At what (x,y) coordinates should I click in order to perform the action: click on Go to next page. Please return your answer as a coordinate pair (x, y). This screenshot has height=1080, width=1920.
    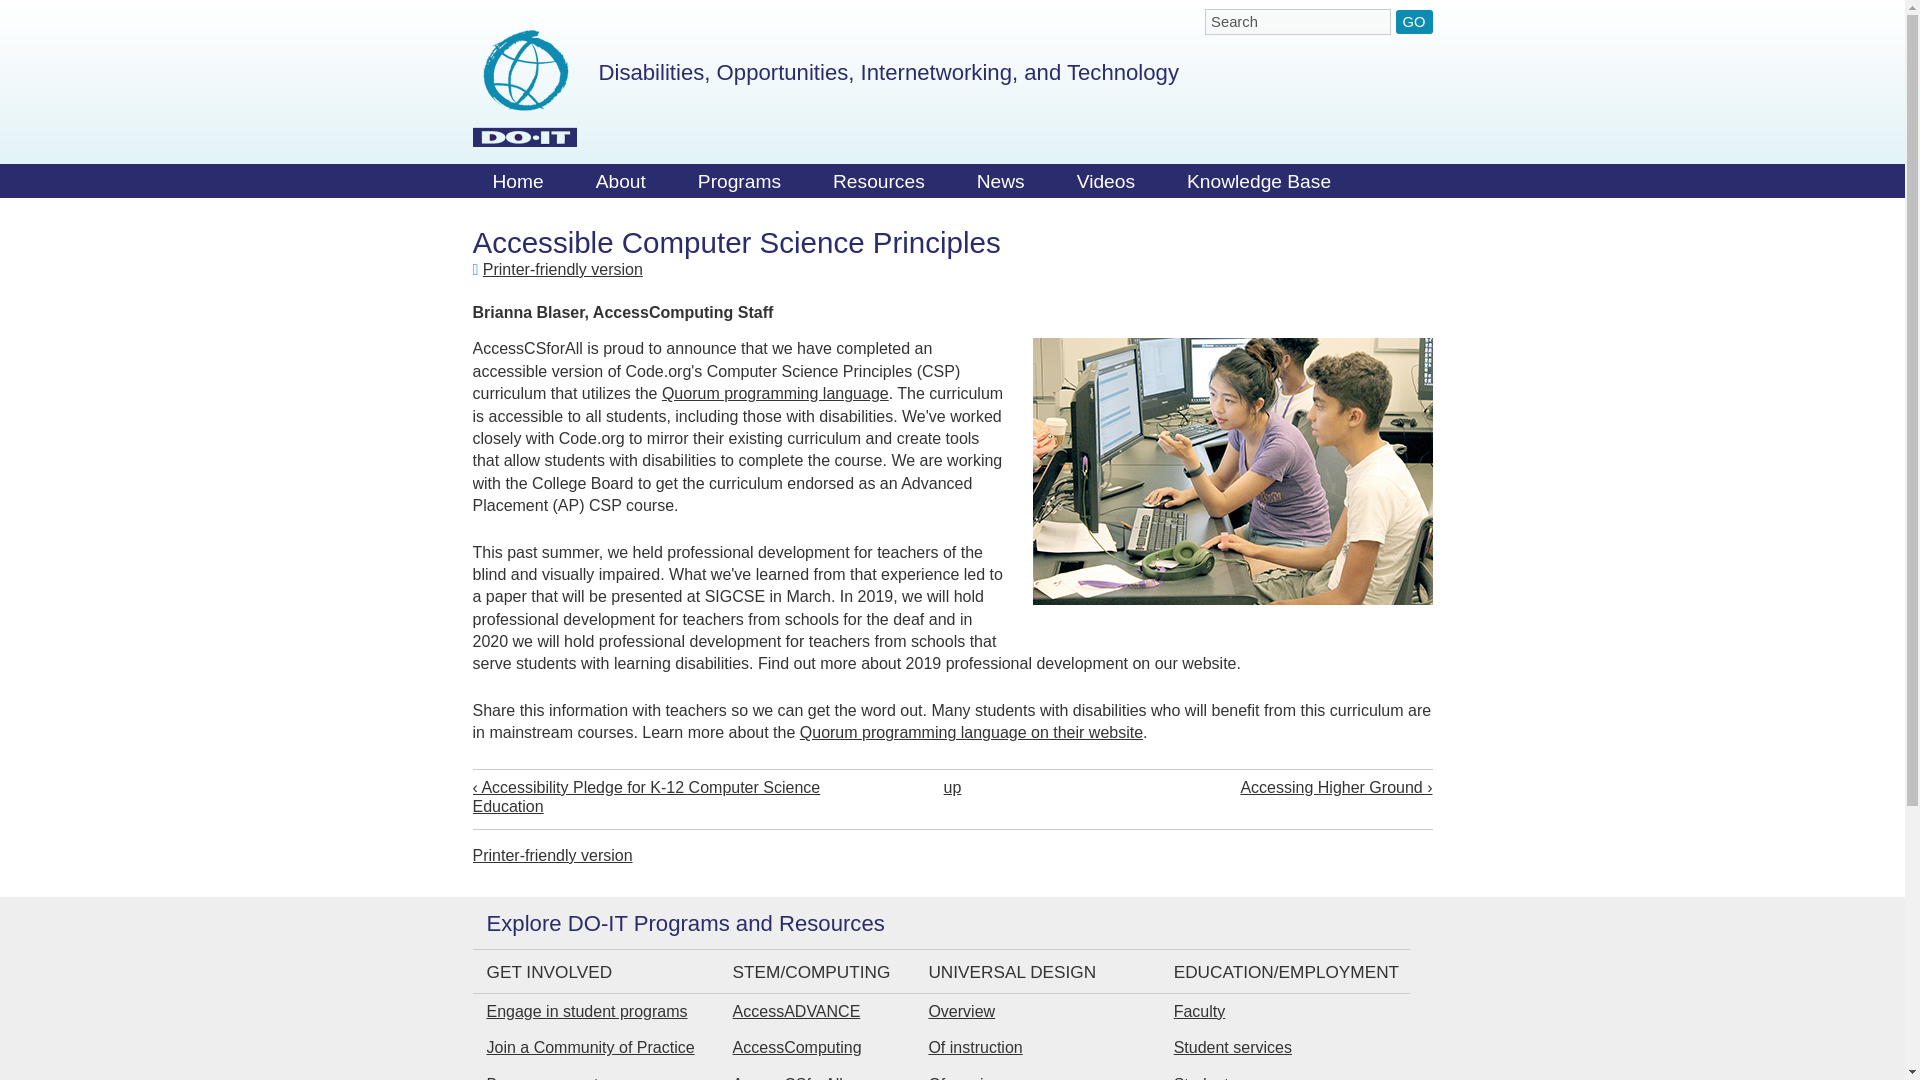
    Looking at the image, I should click on (1240, 787).